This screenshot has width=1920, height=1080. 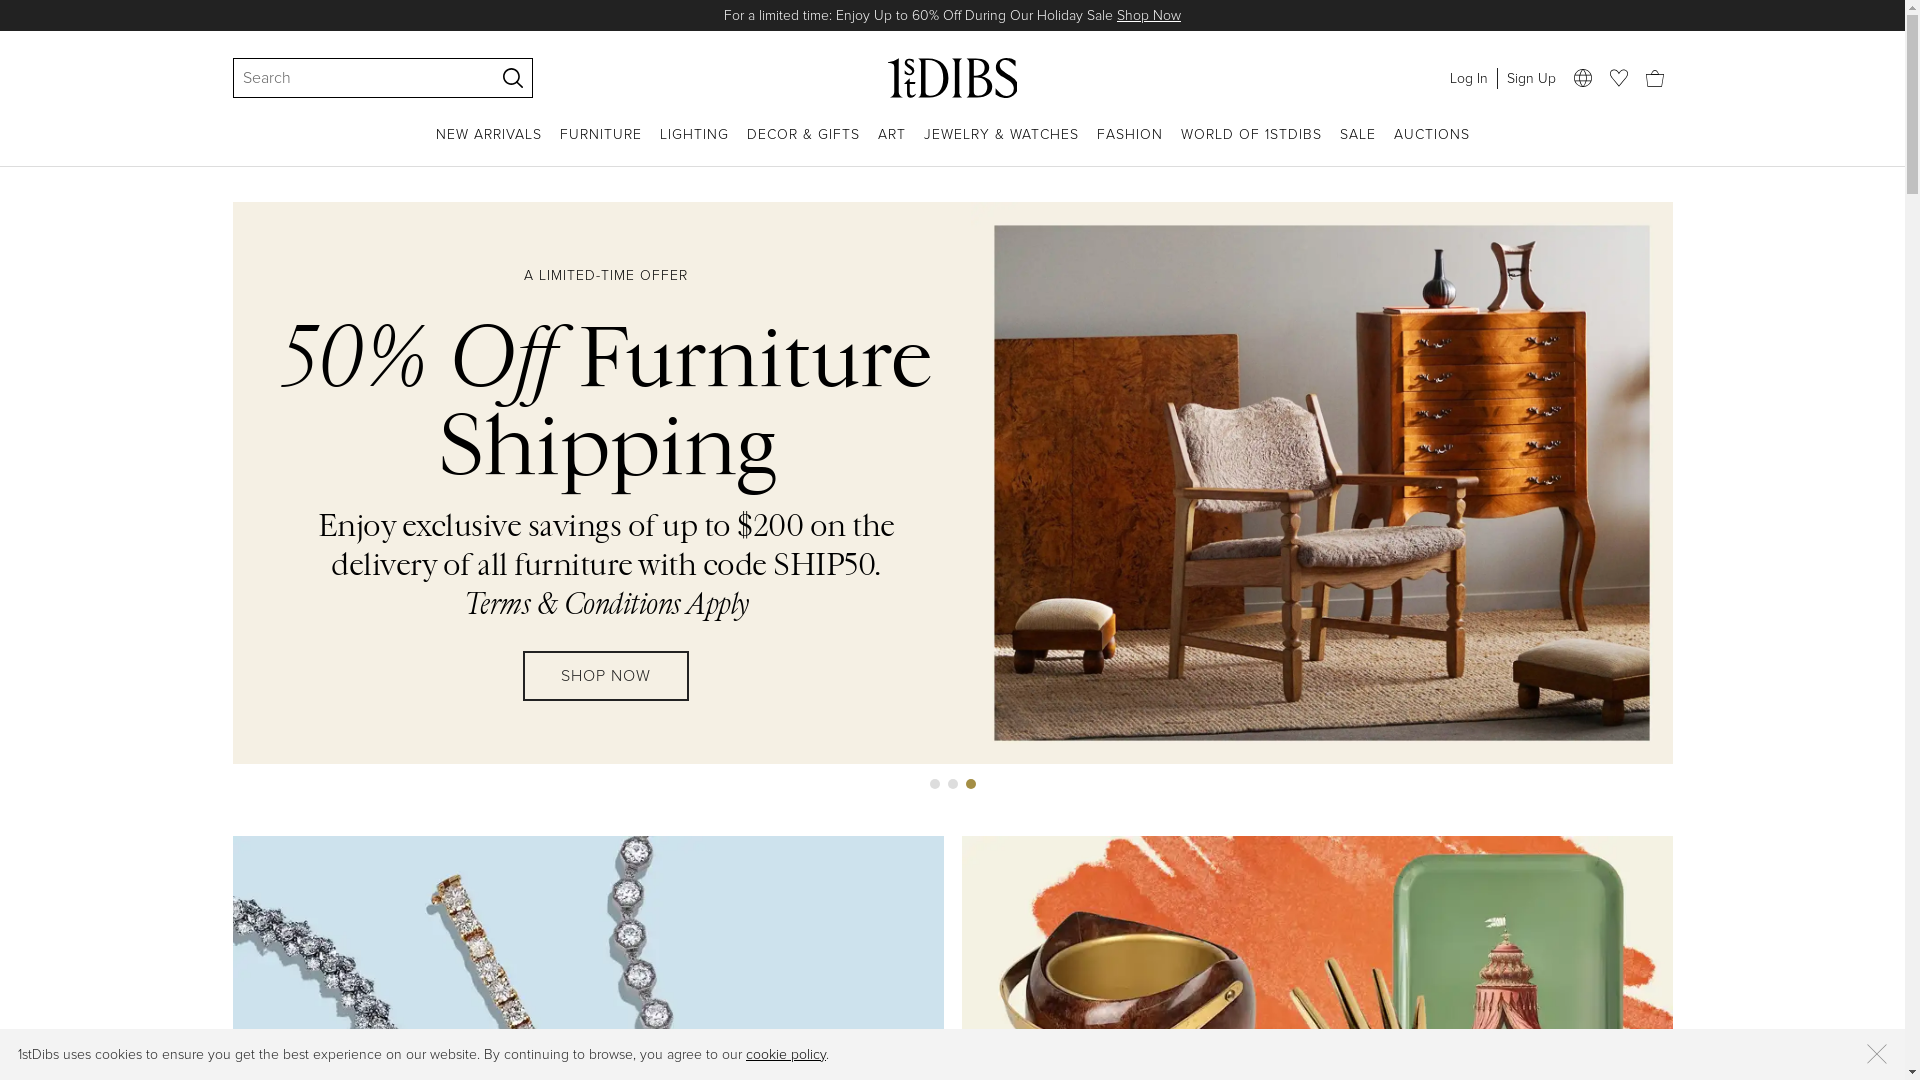 What do you see at coordinates (1002, 146) in the screenshot?
I see `JEWELRY & WATCHES` at bounding box center [1002, 146].